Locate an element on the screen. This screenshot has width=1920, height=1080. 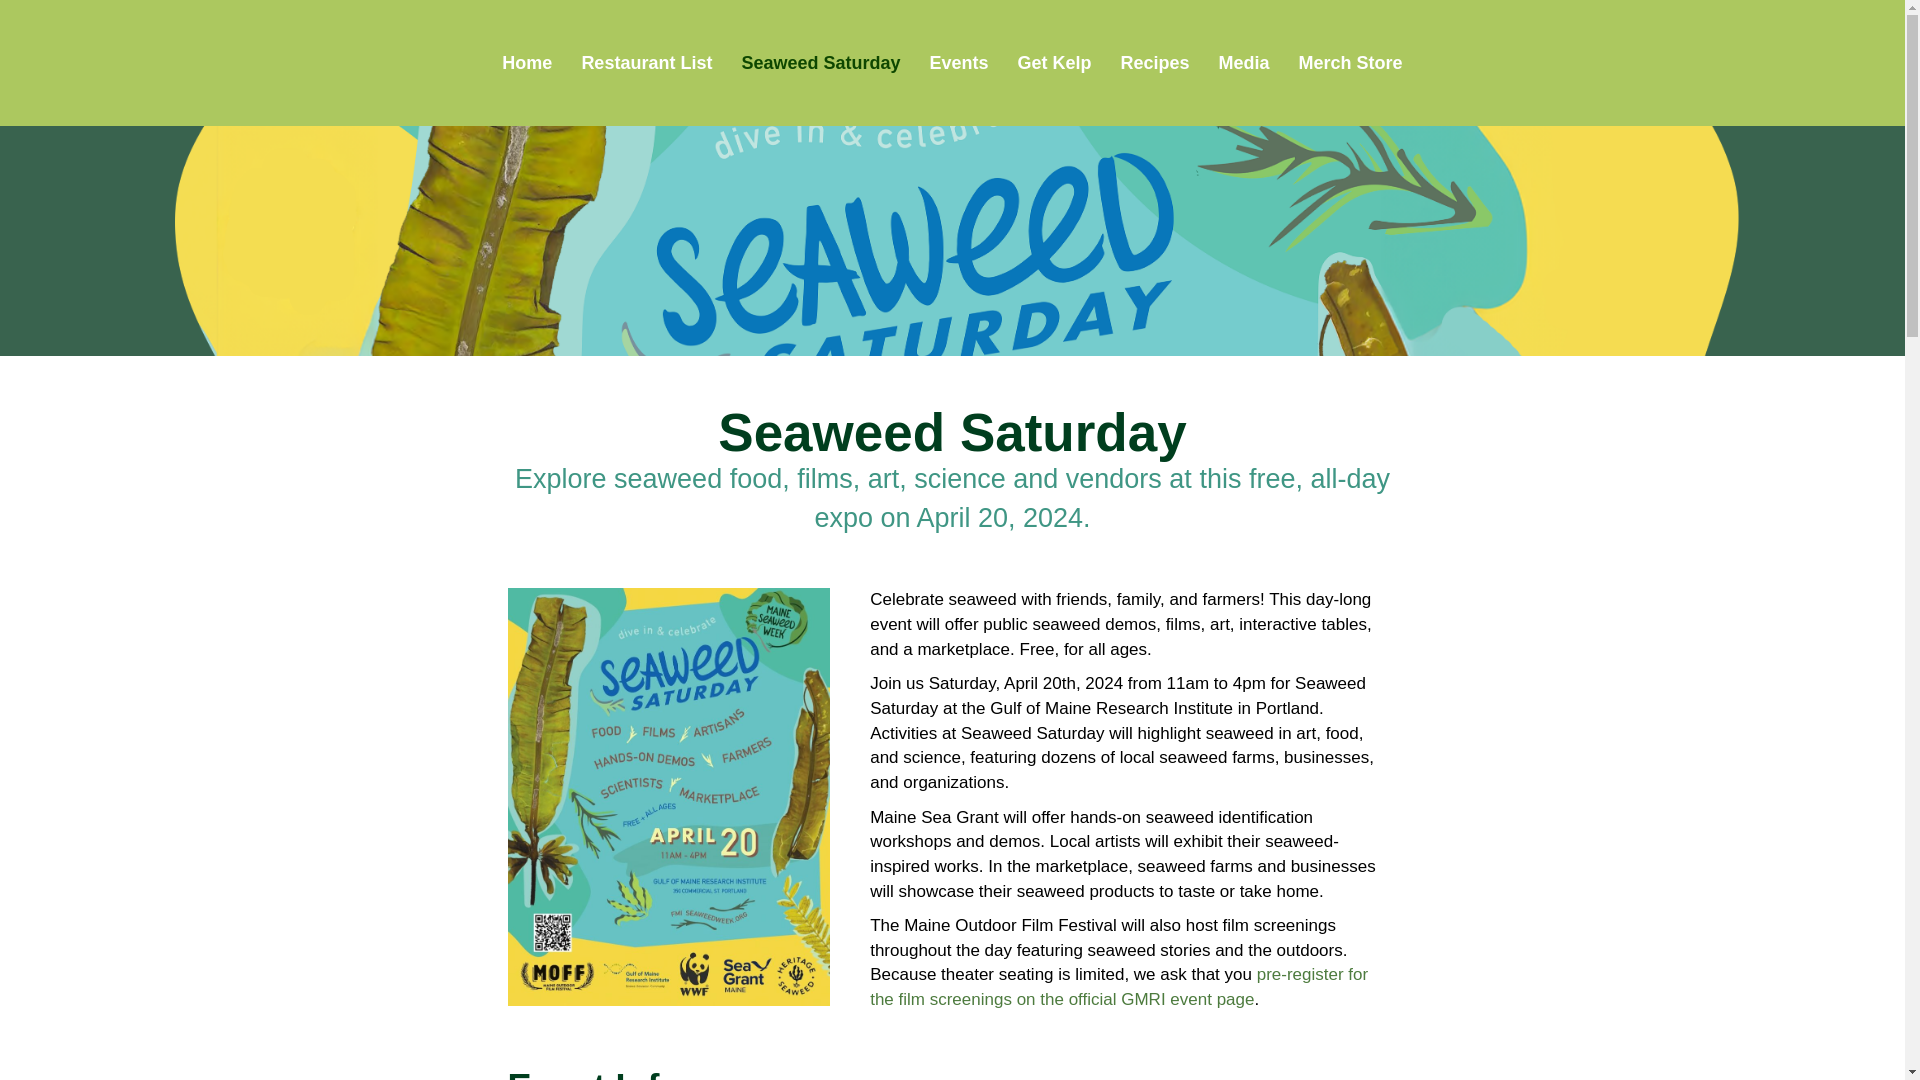
Get Kelp is located at coordinates (1054, 62).